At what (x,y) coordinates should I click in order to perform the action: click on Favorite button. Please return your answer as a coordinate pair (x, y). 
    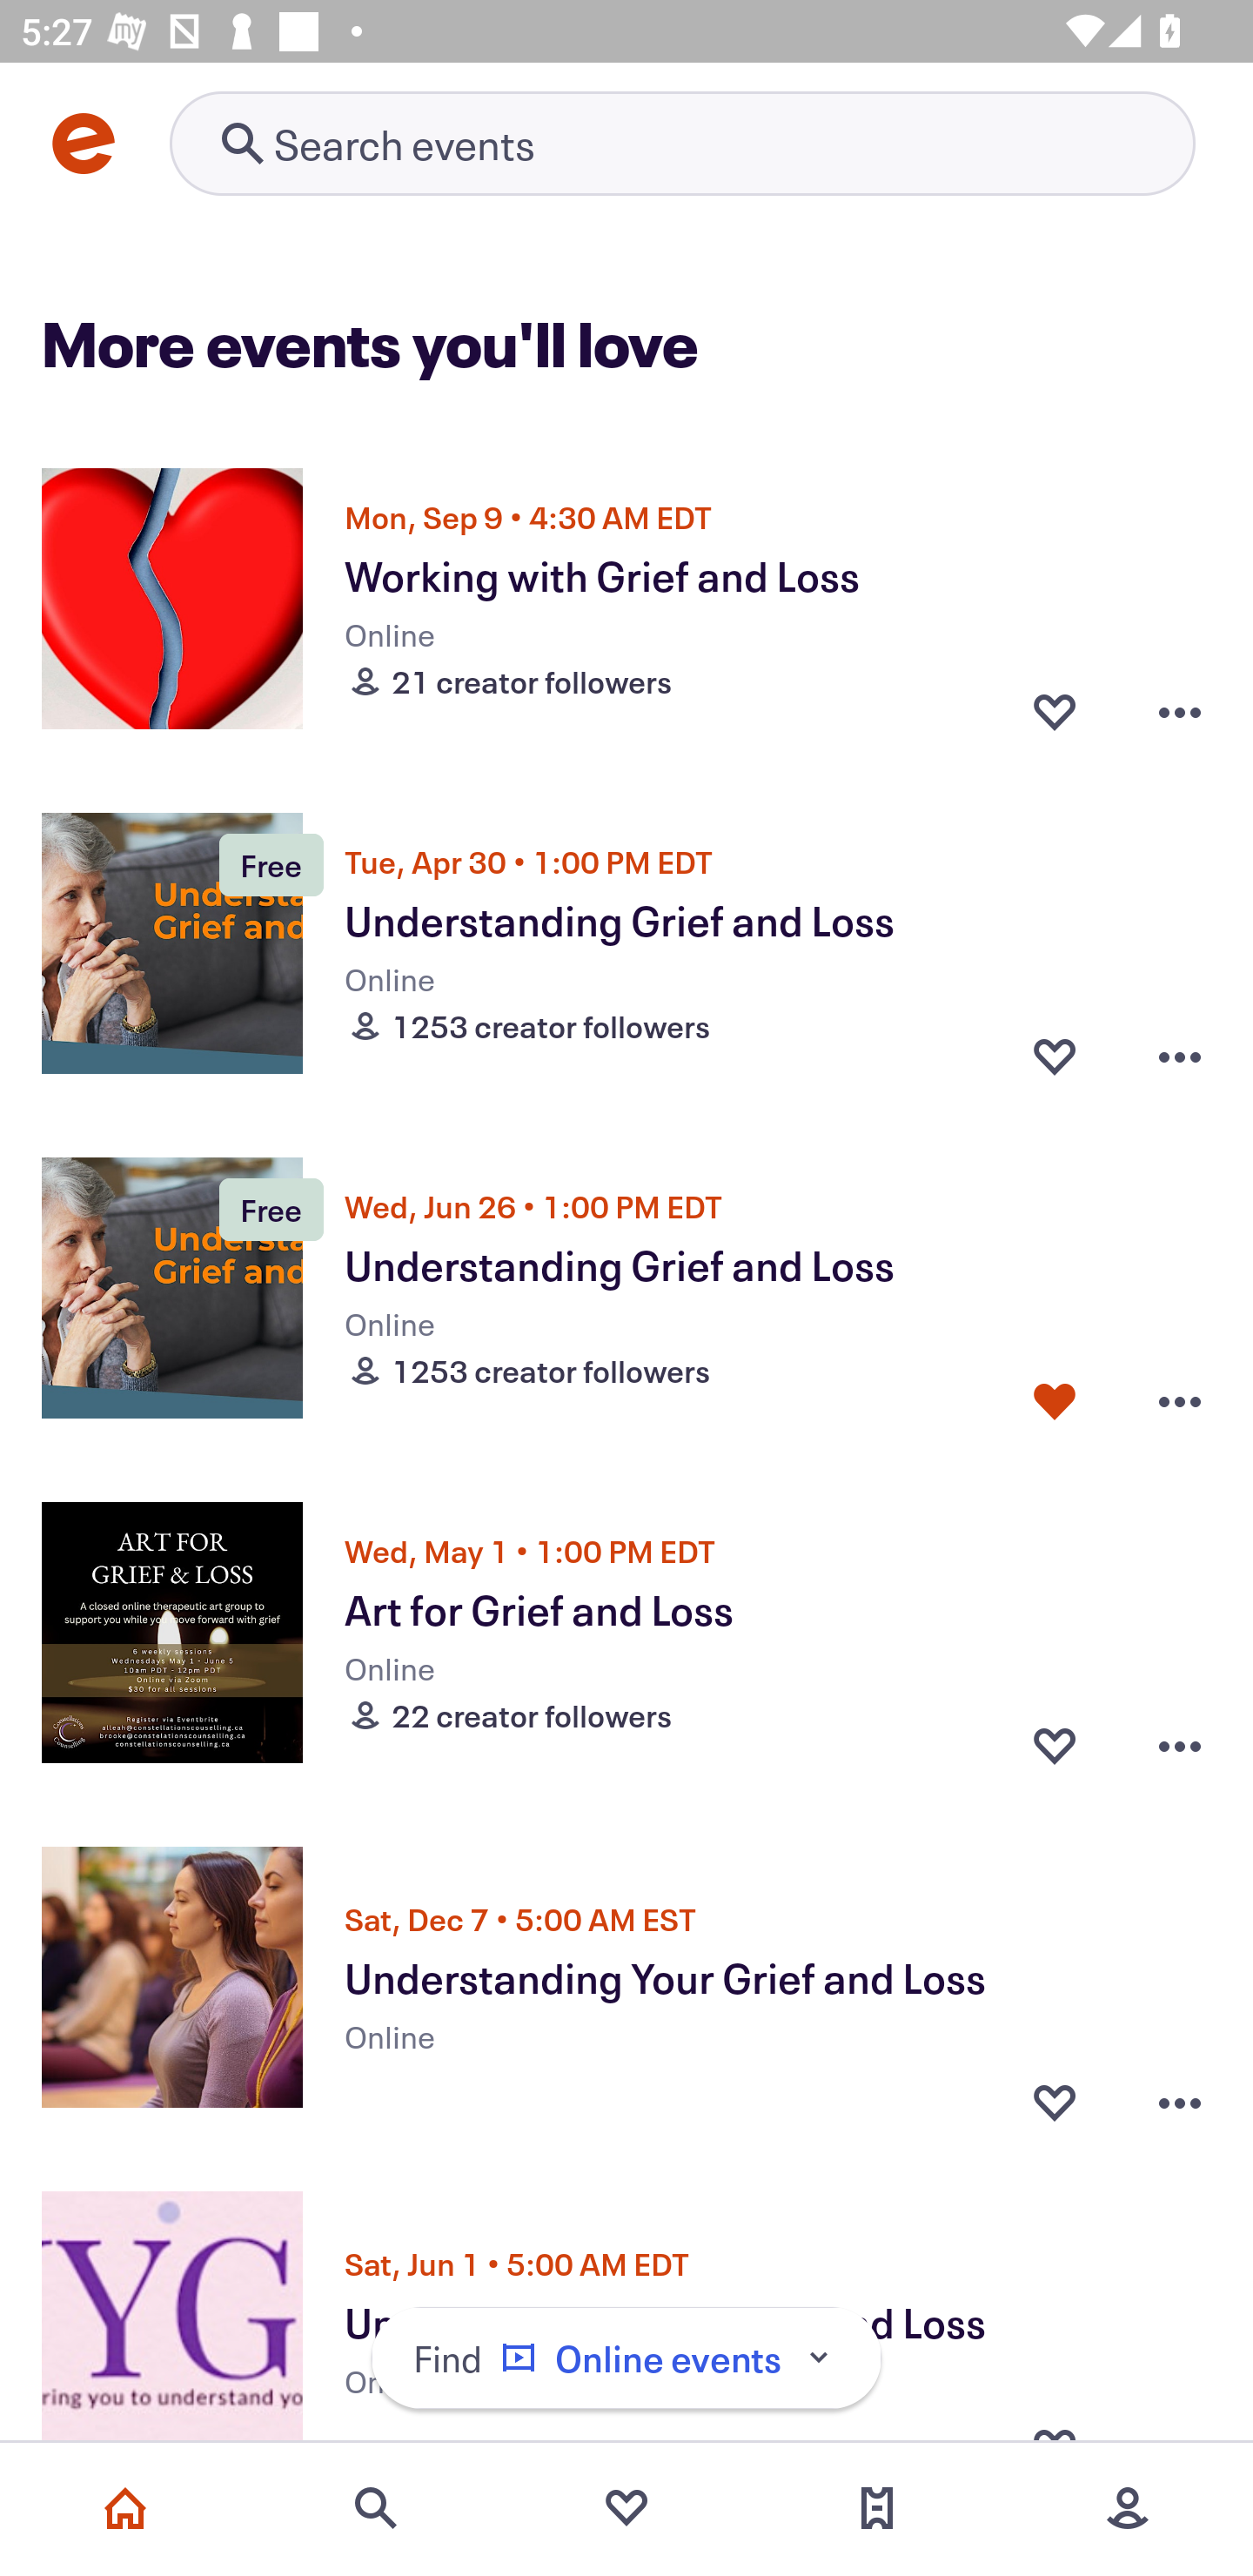
    Looking at the image, I should click on (1055, 1744).